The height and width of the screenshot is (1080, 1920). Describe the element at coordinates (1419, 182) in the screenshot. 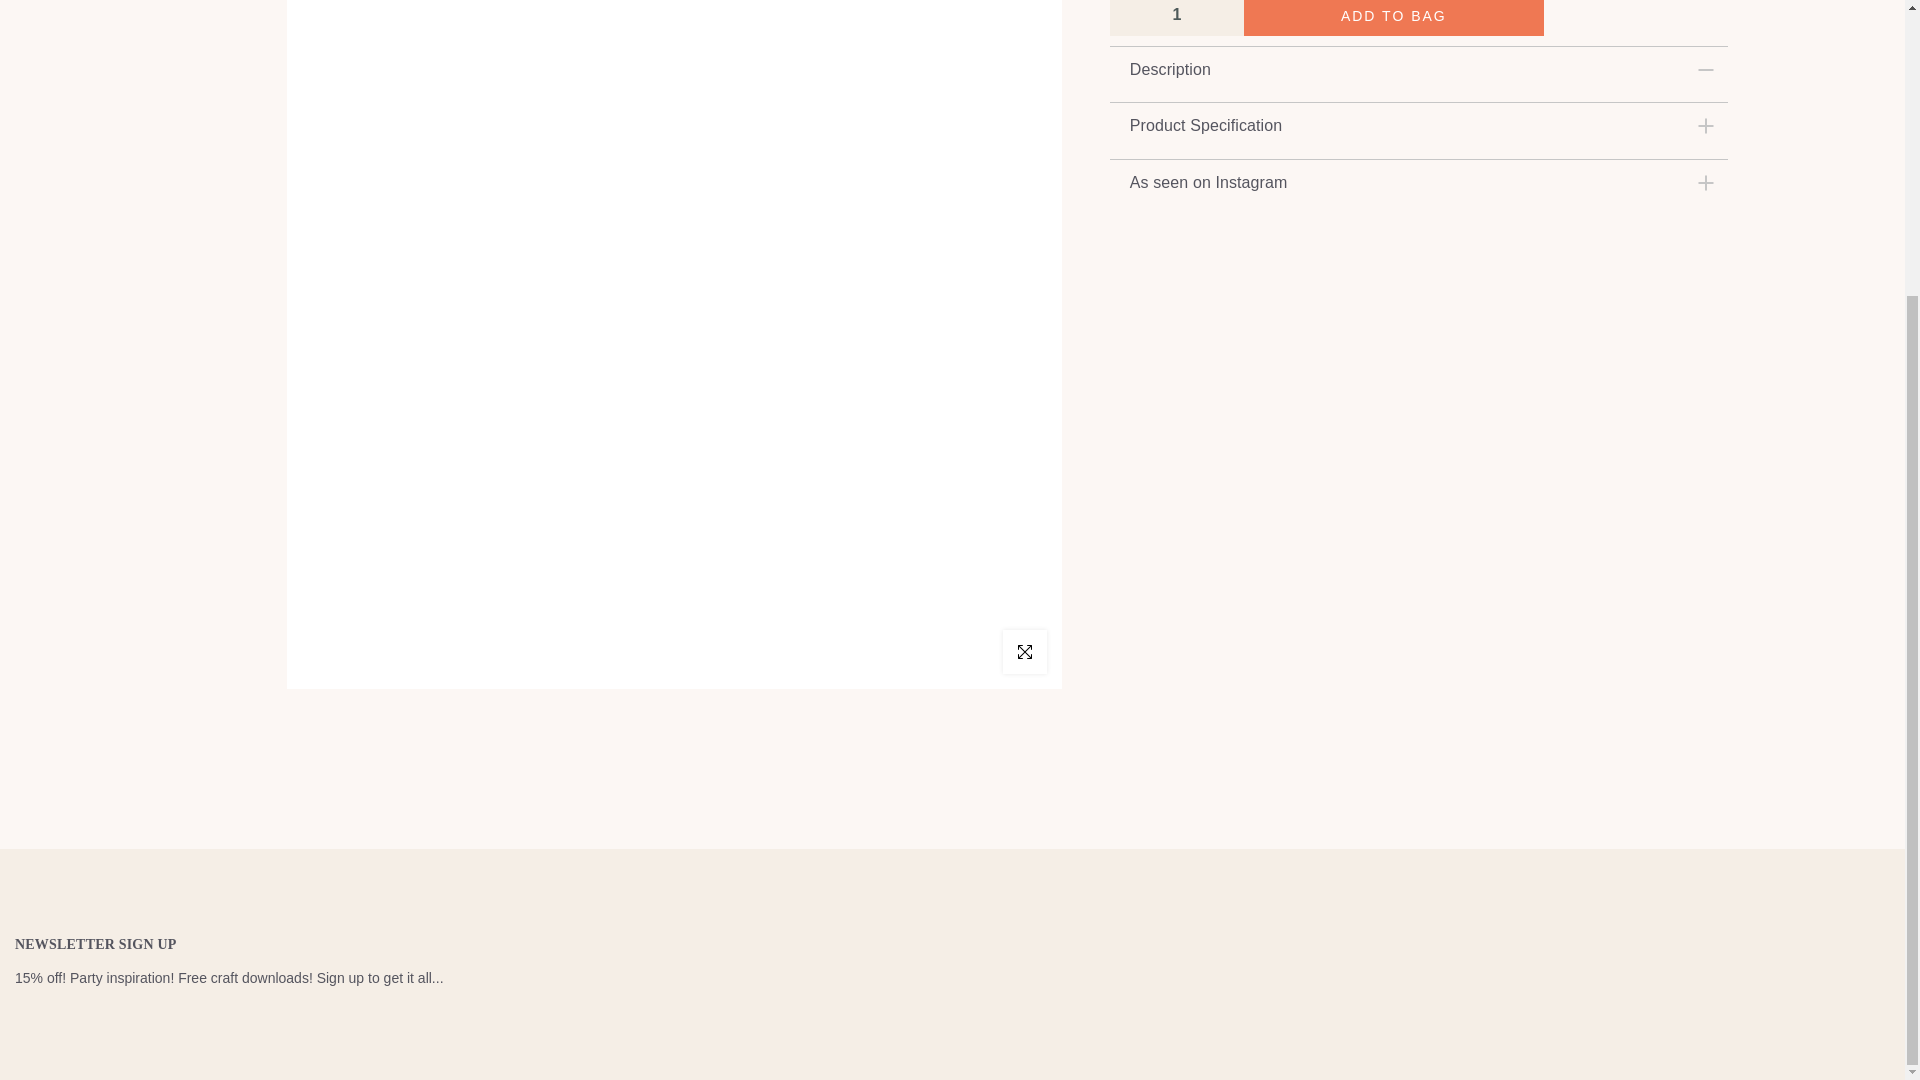

I see `As seen on Instagram` at that location.